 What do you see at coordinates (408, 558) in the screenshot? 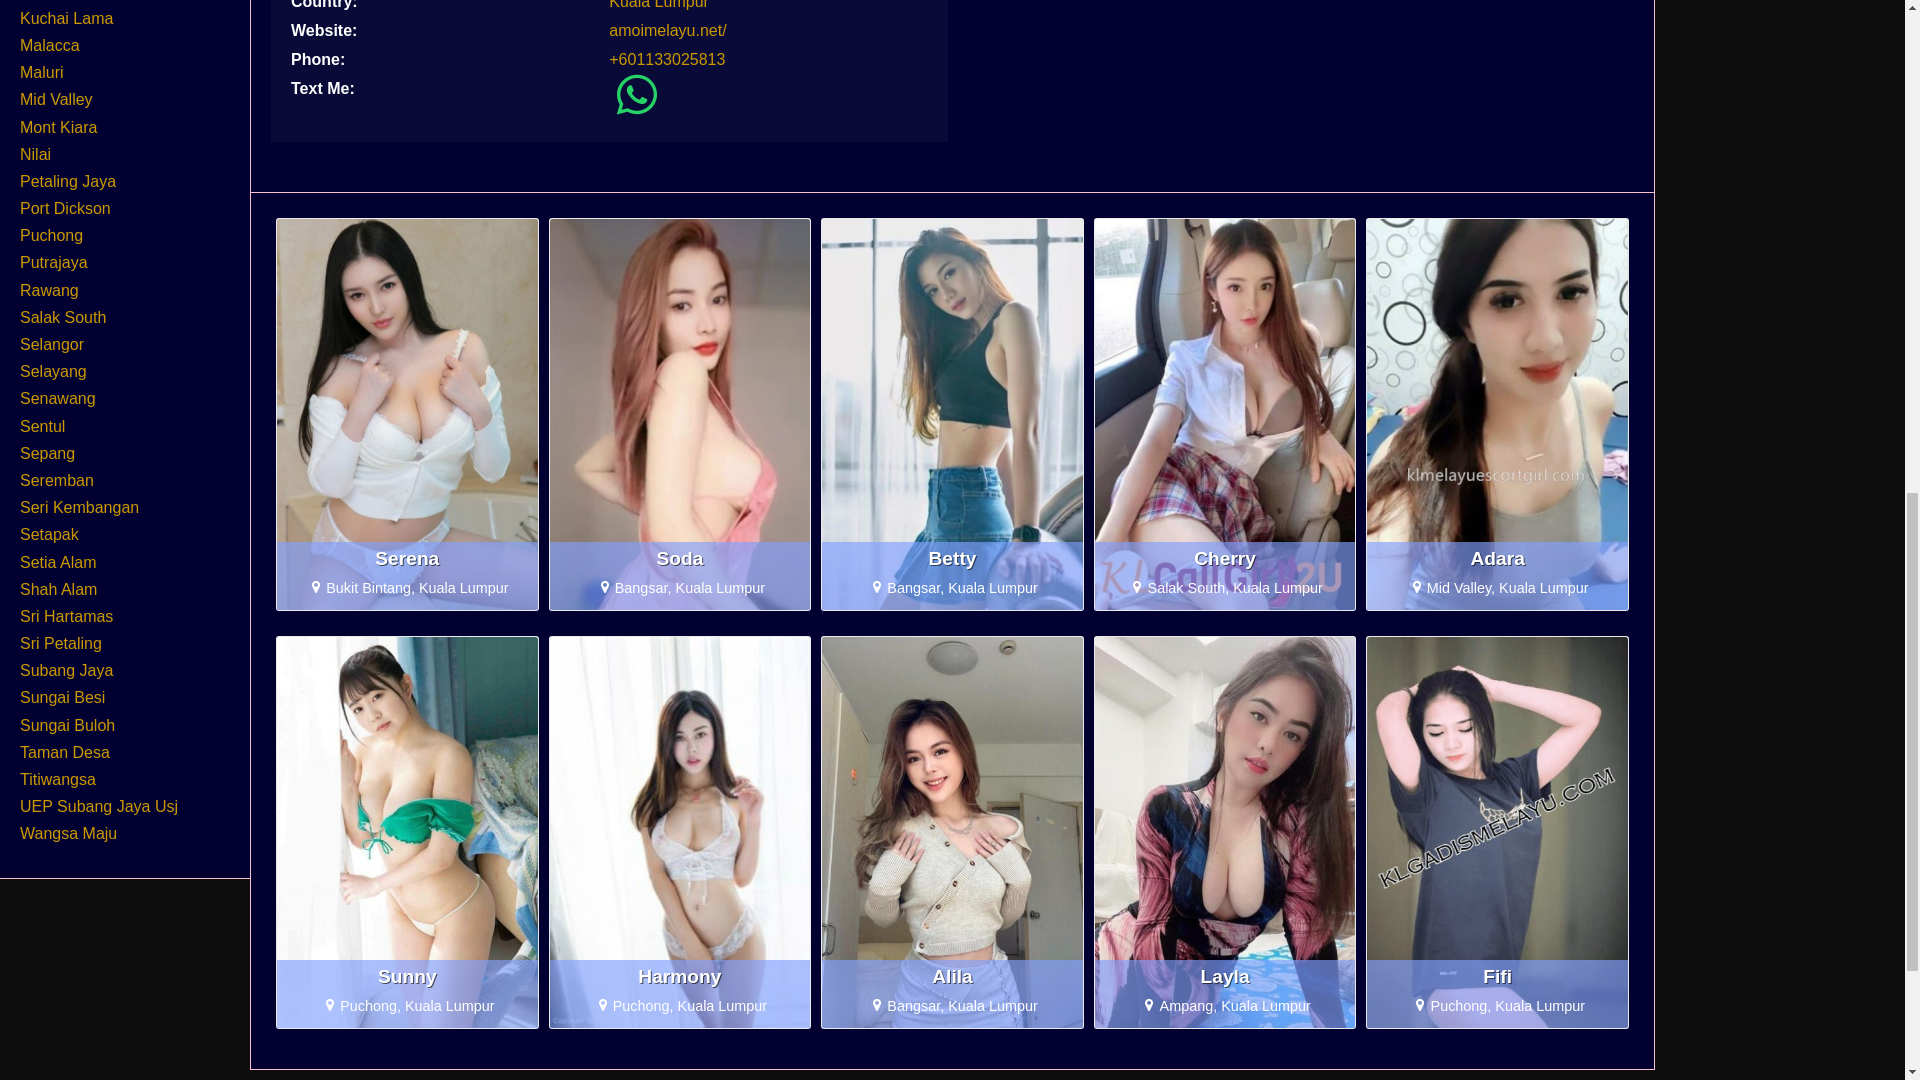
I see `Serena` at bounding box center [408, 558].